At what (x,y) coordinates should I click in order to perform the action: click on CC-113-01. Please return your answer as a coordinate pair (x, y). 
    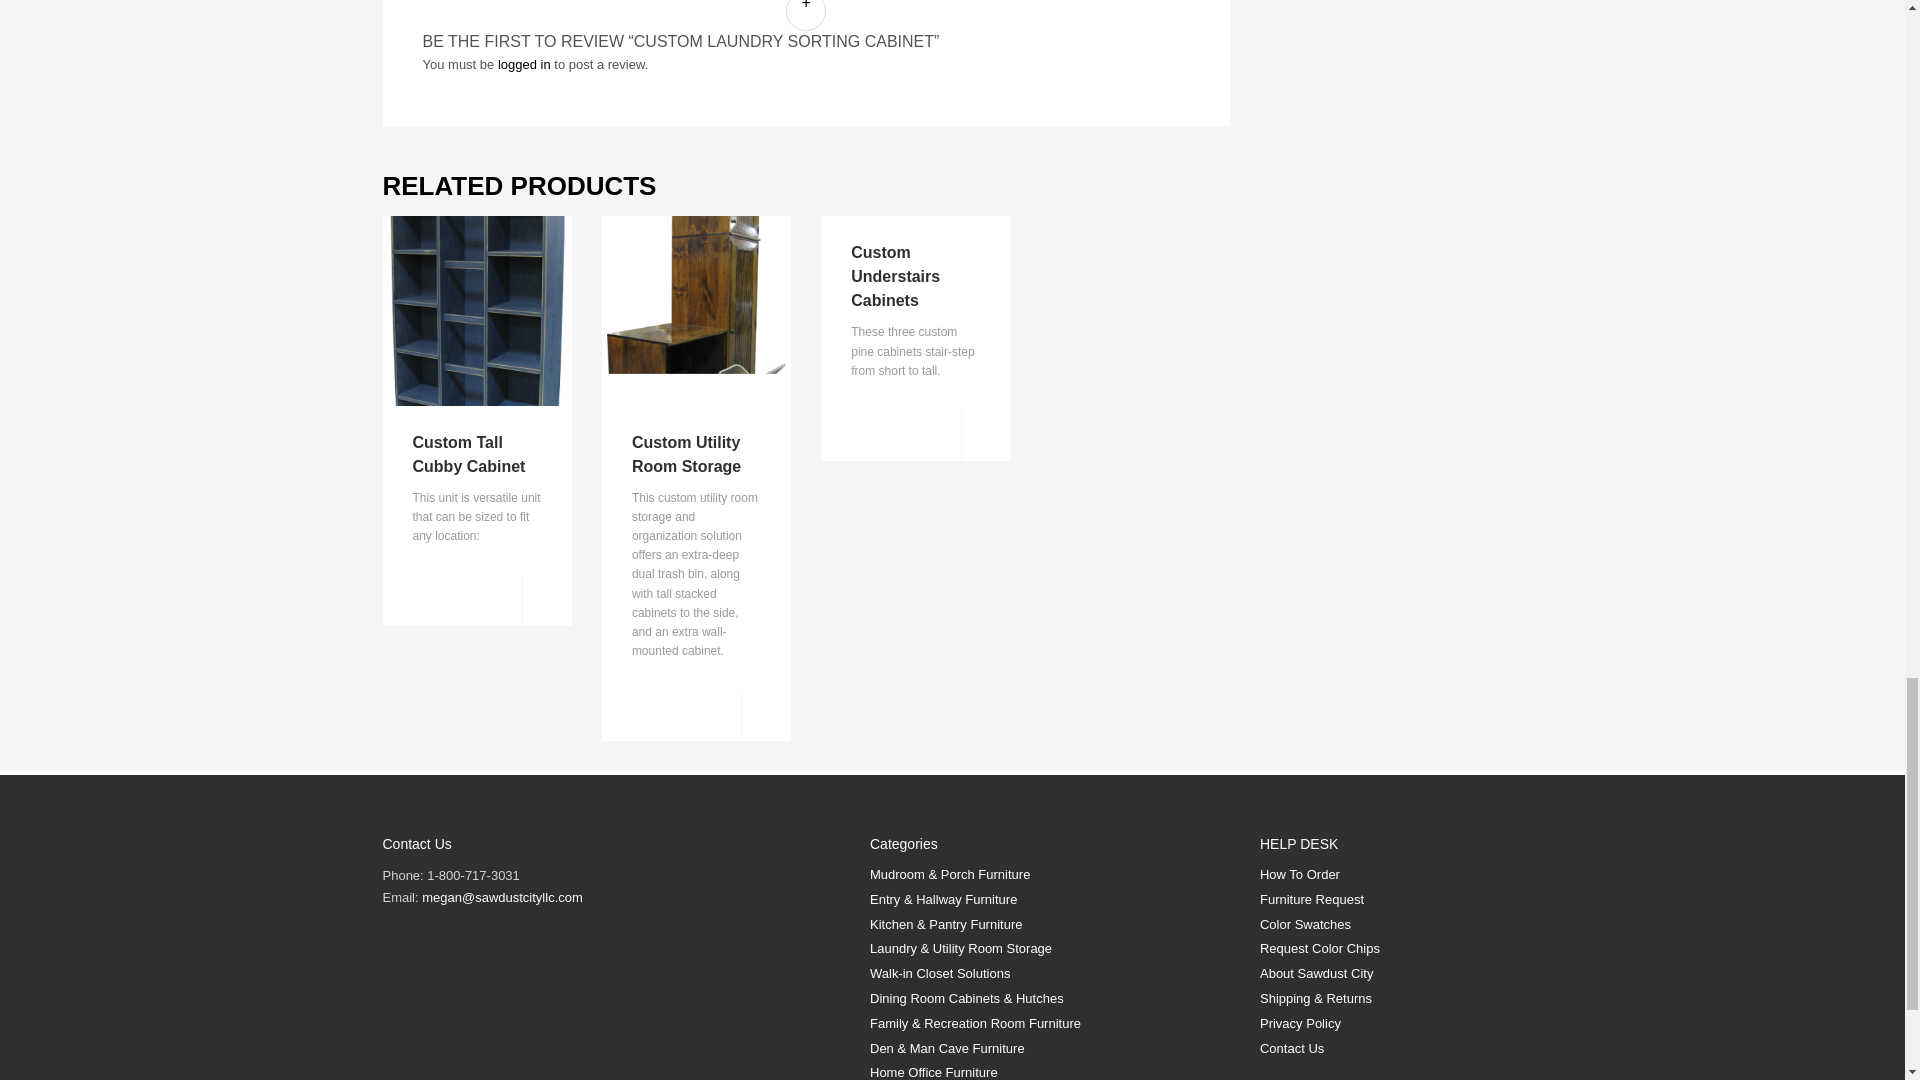
    Looking at the image, I should click on (696, 310).